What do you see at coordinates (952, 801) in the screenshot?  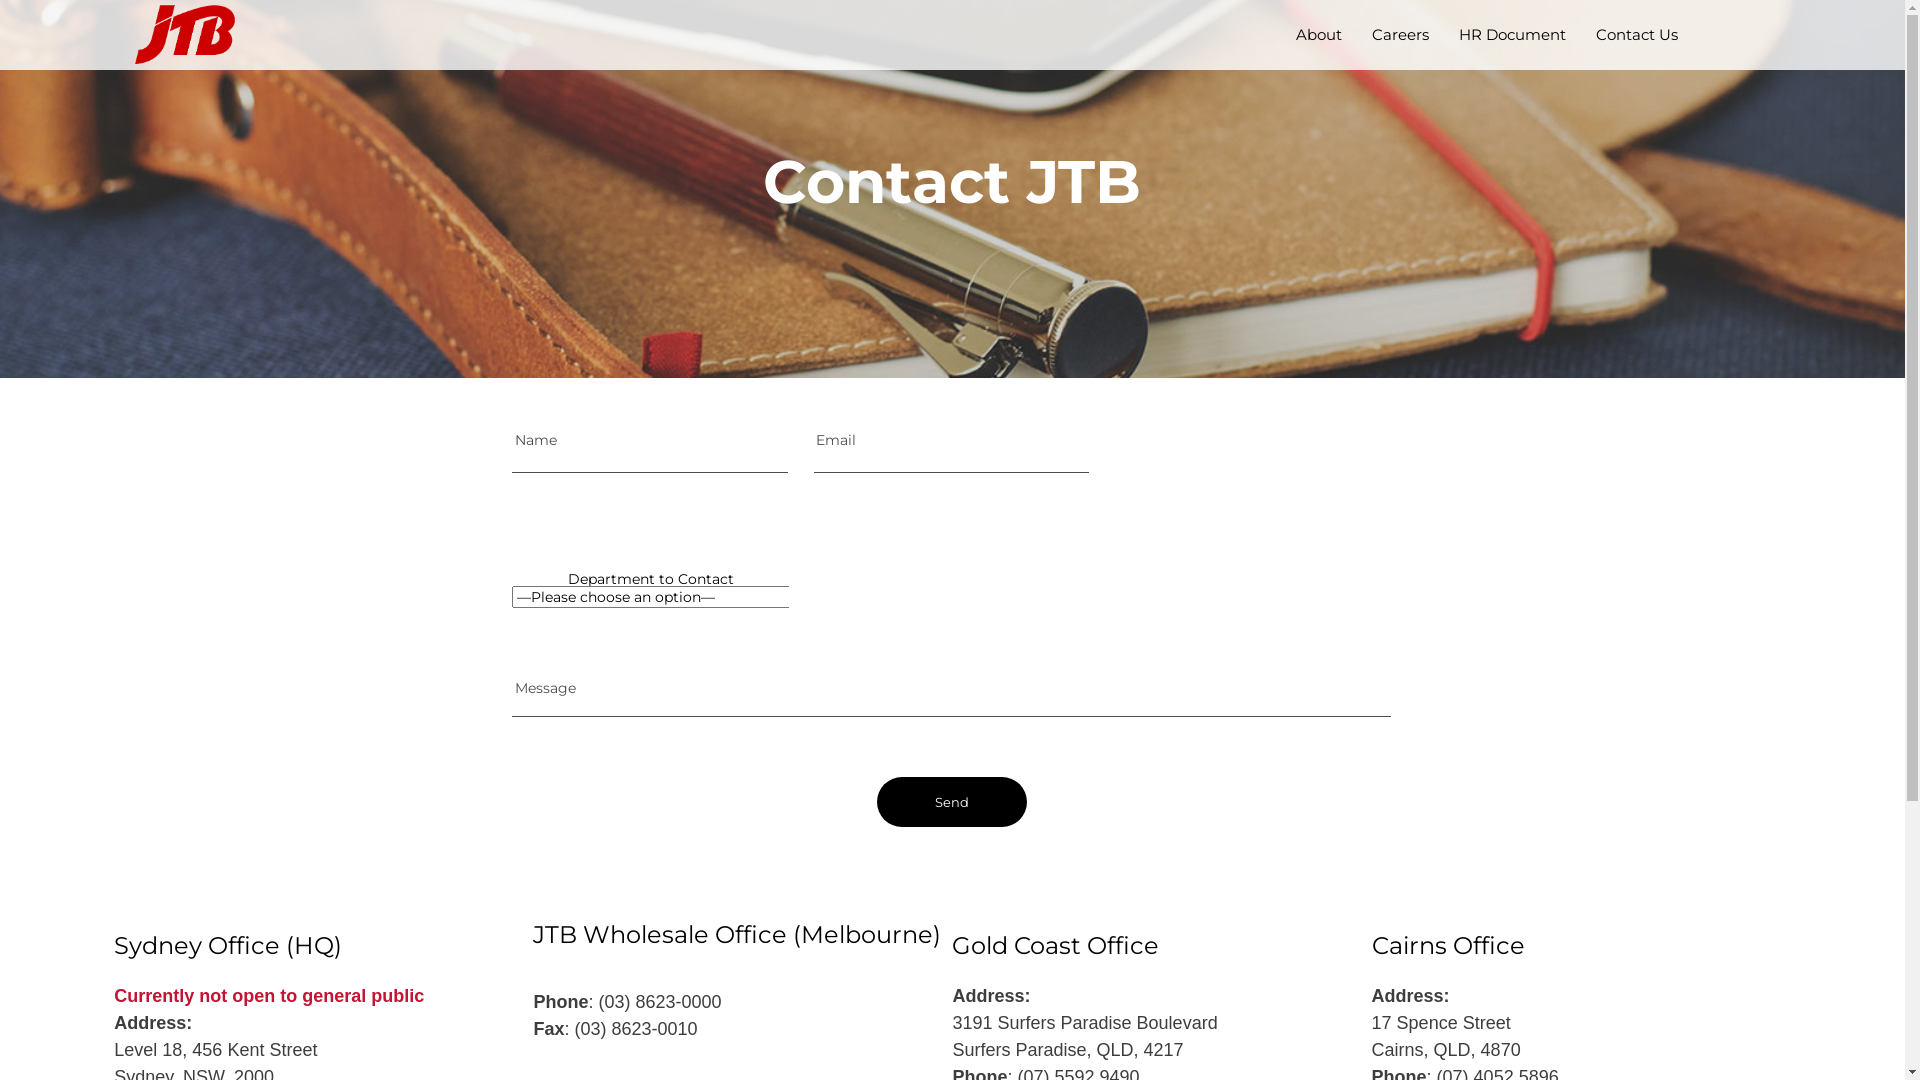 I see `send` at bounding box center [952, 801].